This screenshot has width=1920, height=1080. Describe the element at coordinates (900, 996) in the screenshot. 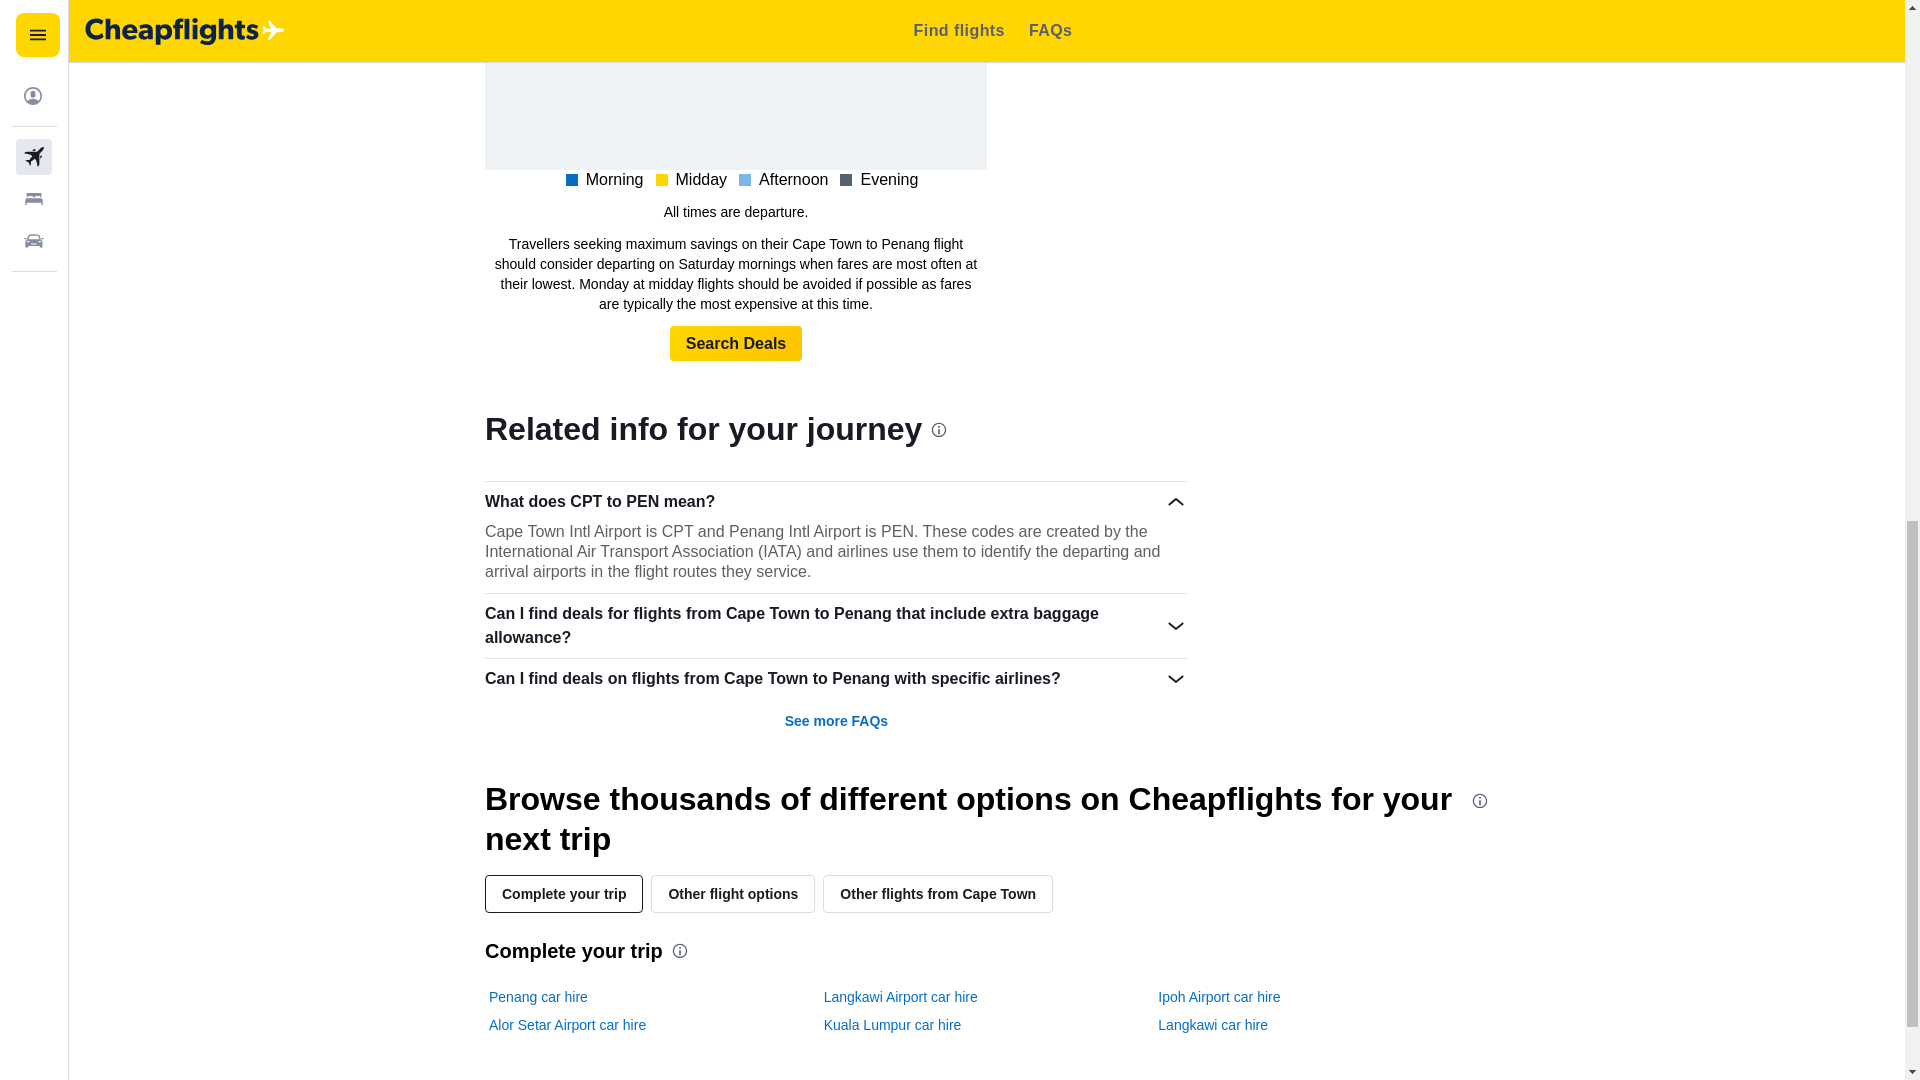

I see `Langkawi Airport car hire` at that location.